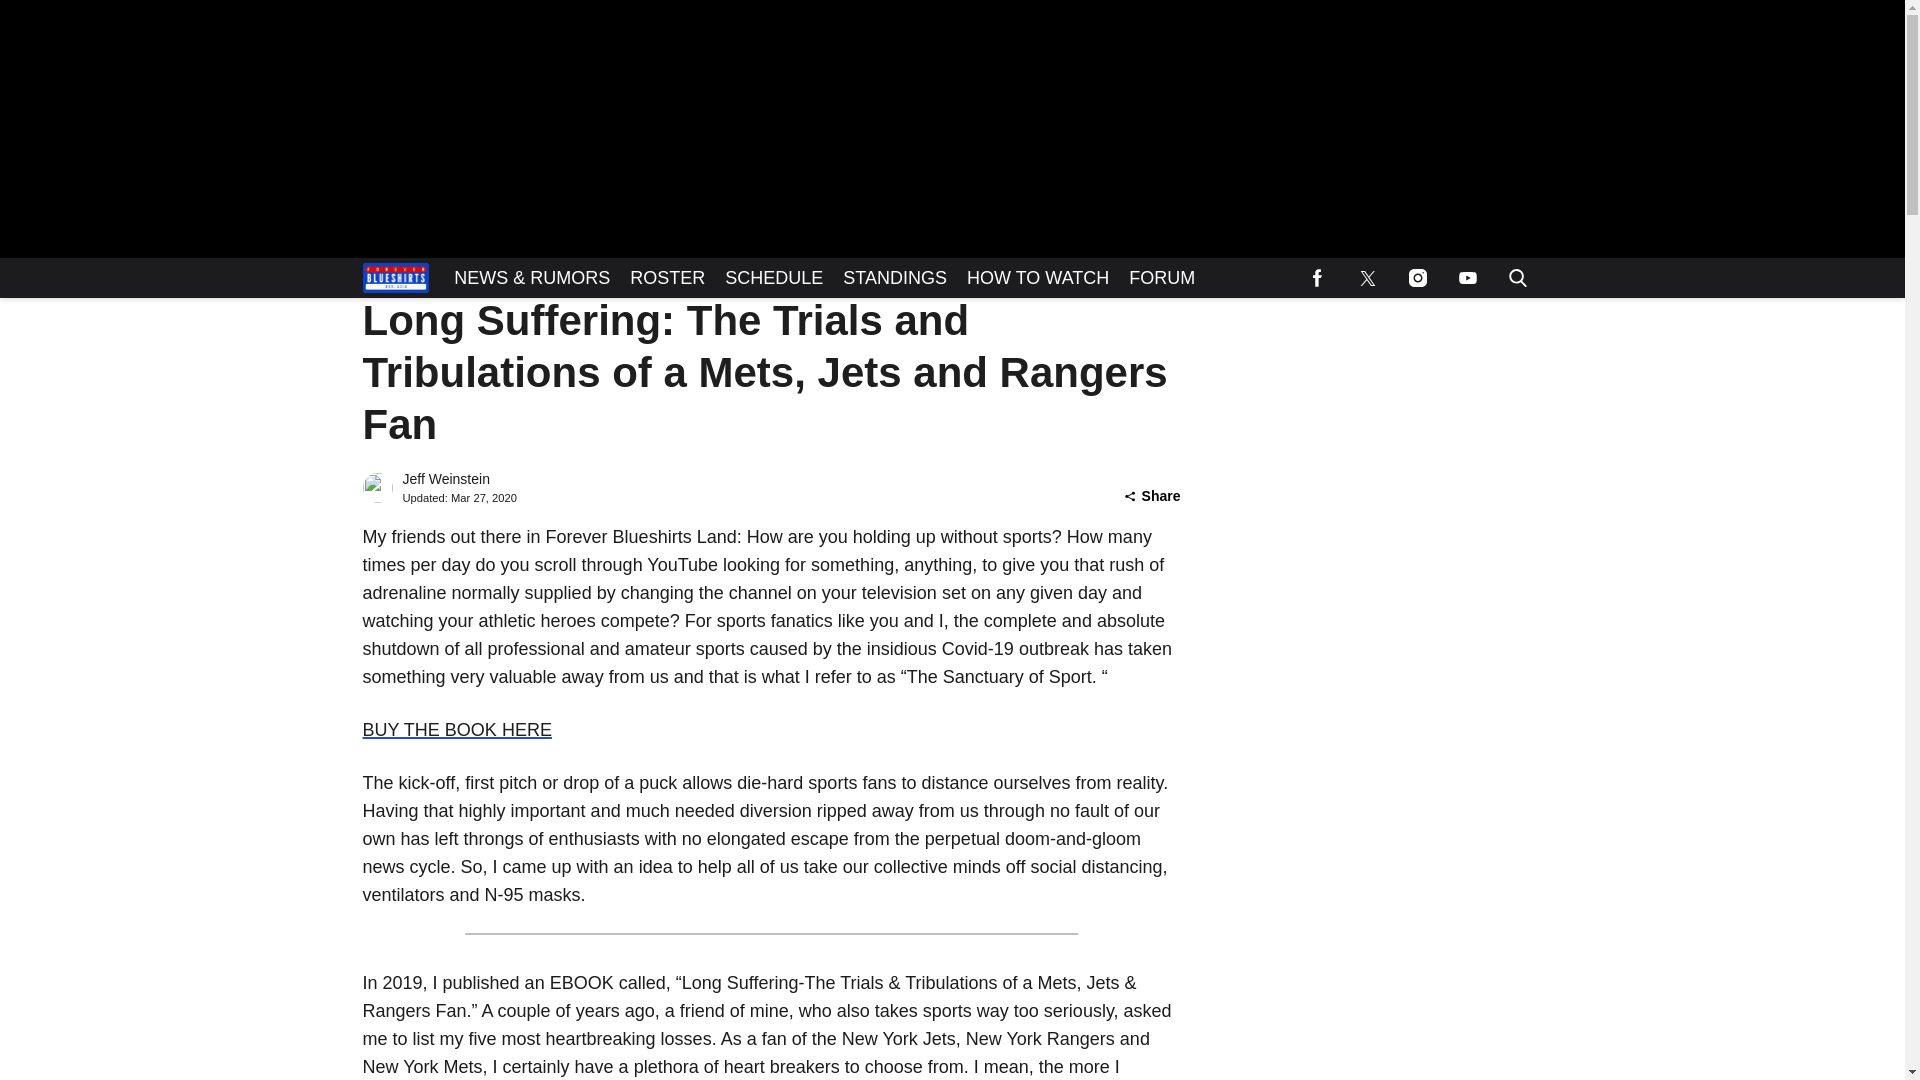 Image resolution: width=1920 pixels, height=1080 pixels. I want to click on Follow us on Facebook, so click(1317, 278).